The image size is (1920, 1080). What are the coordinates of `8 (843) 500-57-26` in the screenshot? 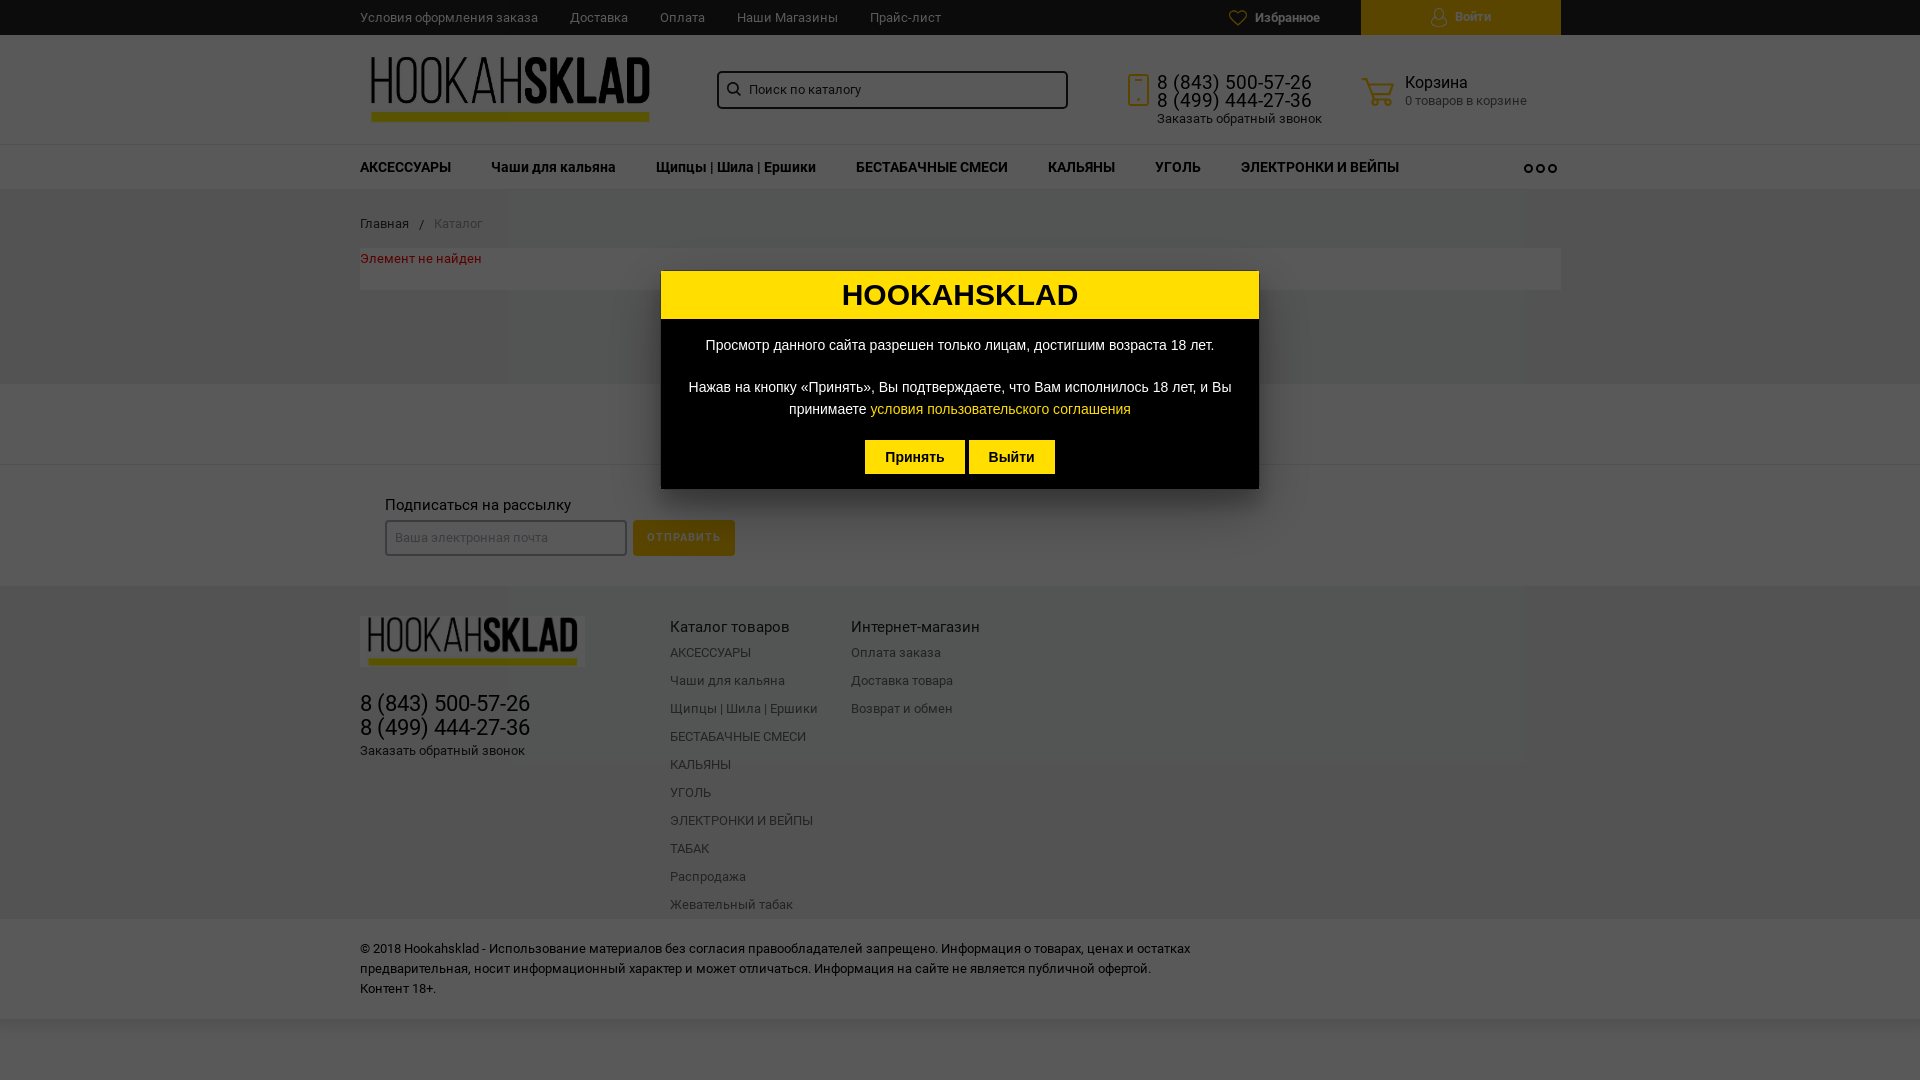 It's located at (1234, 82).